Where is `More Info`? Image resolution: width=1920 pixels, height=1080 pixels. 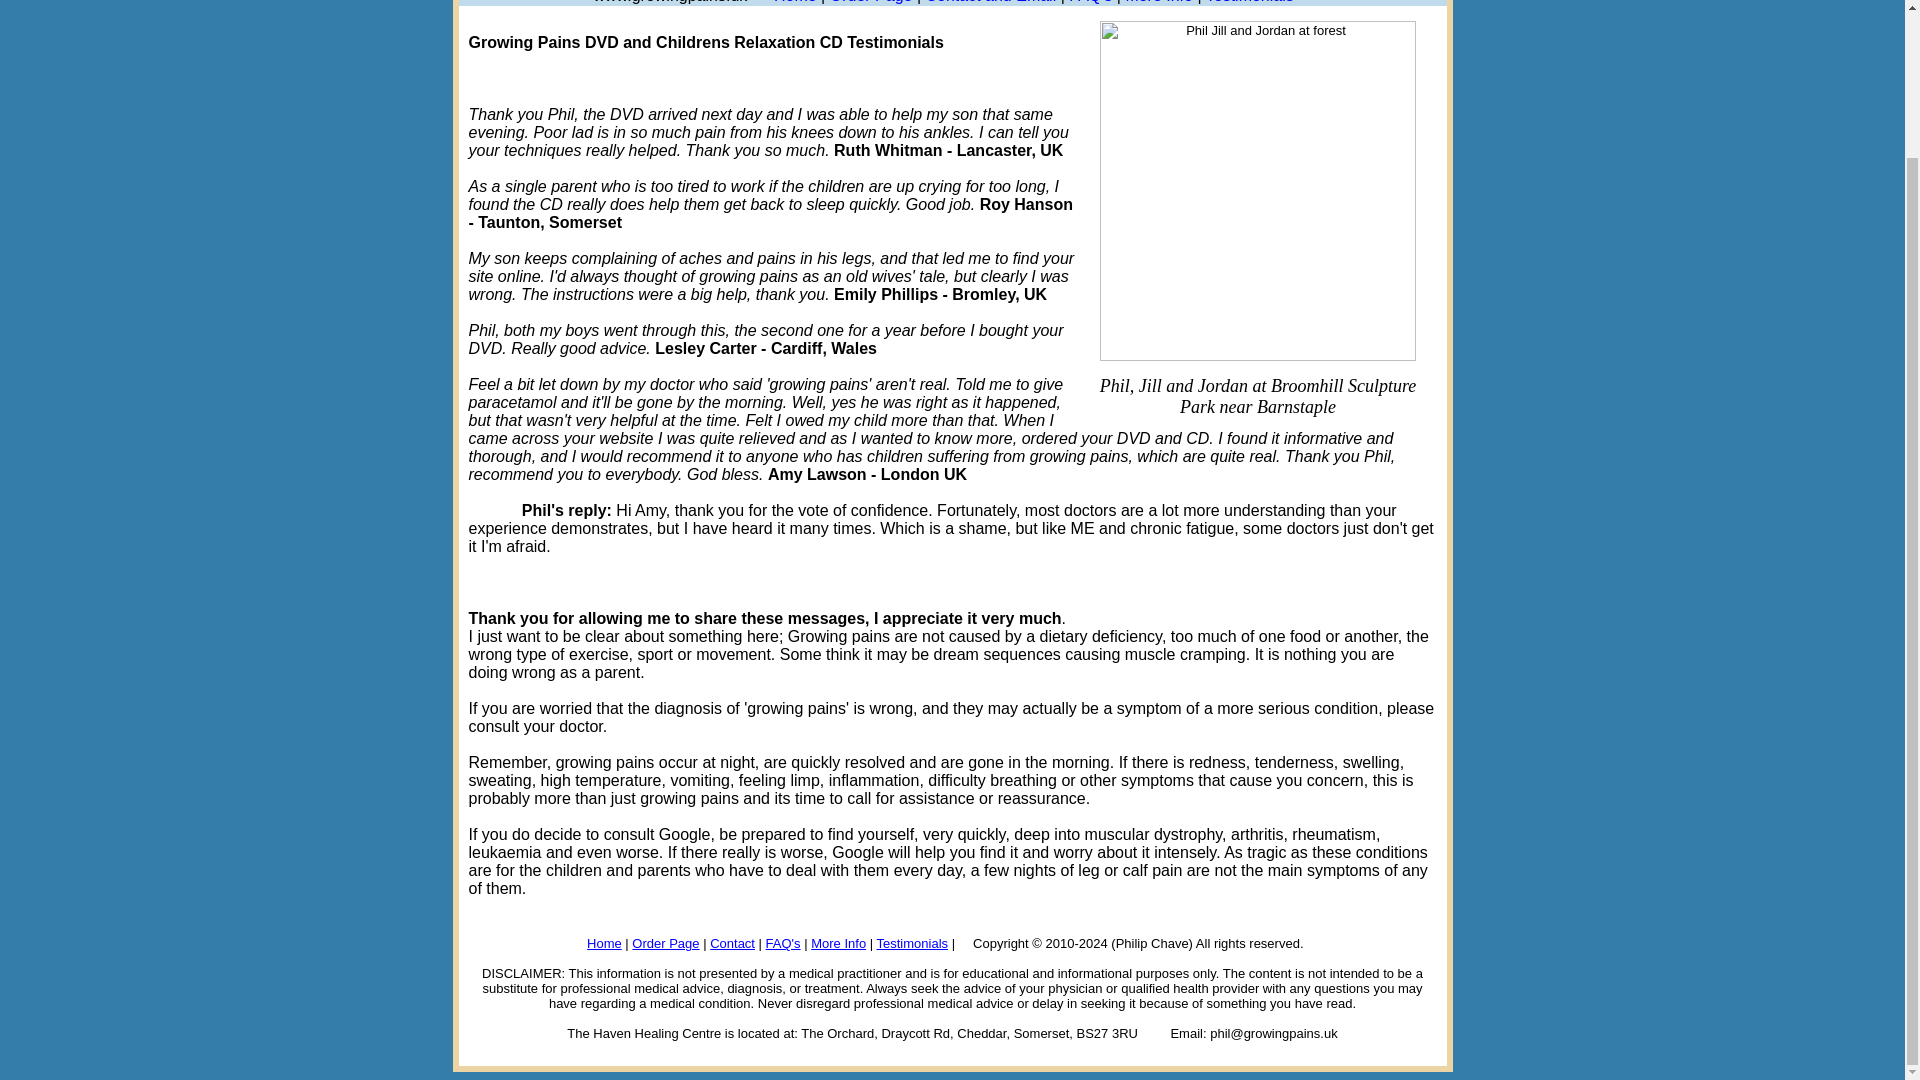 More Info is located at coordinates (838, 944).